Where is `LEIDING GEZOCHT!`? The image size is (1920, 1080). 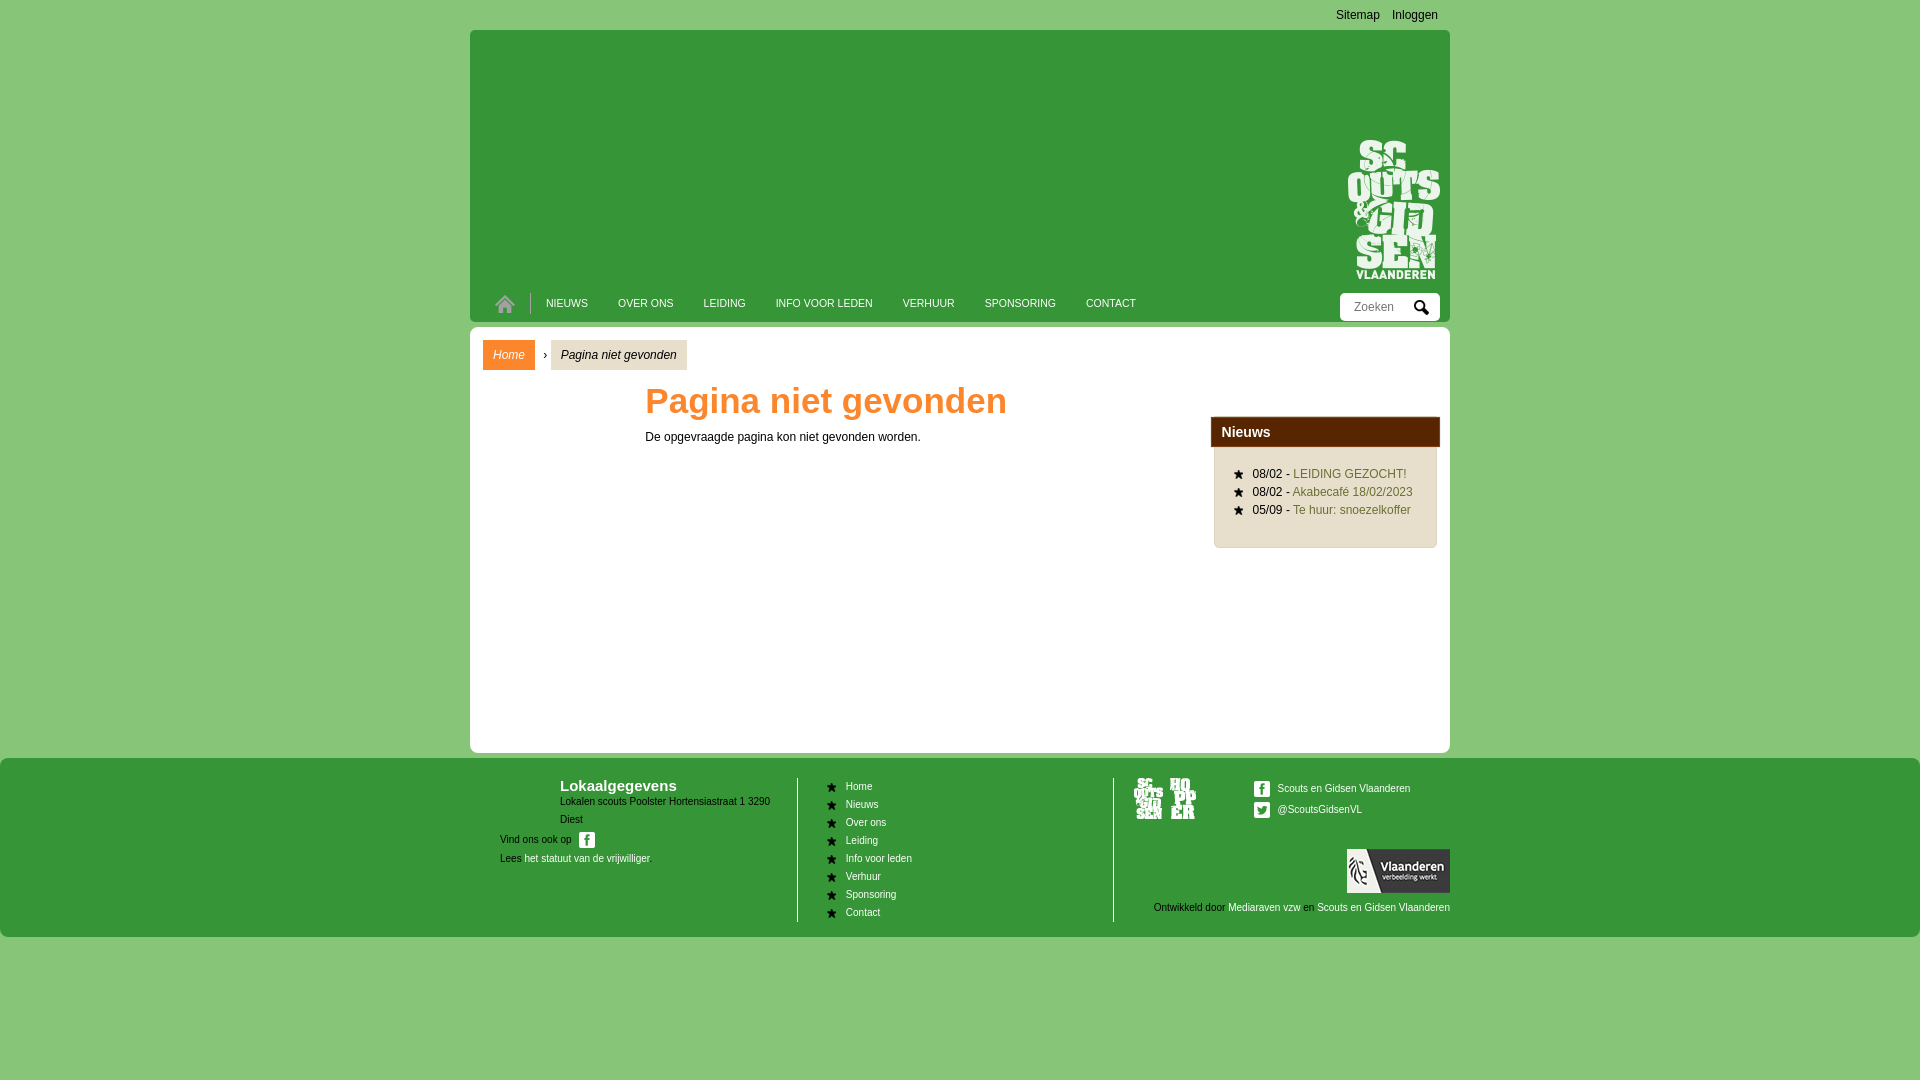 LEIDING GEZOCHT! is located at coordinates (1350, 474).